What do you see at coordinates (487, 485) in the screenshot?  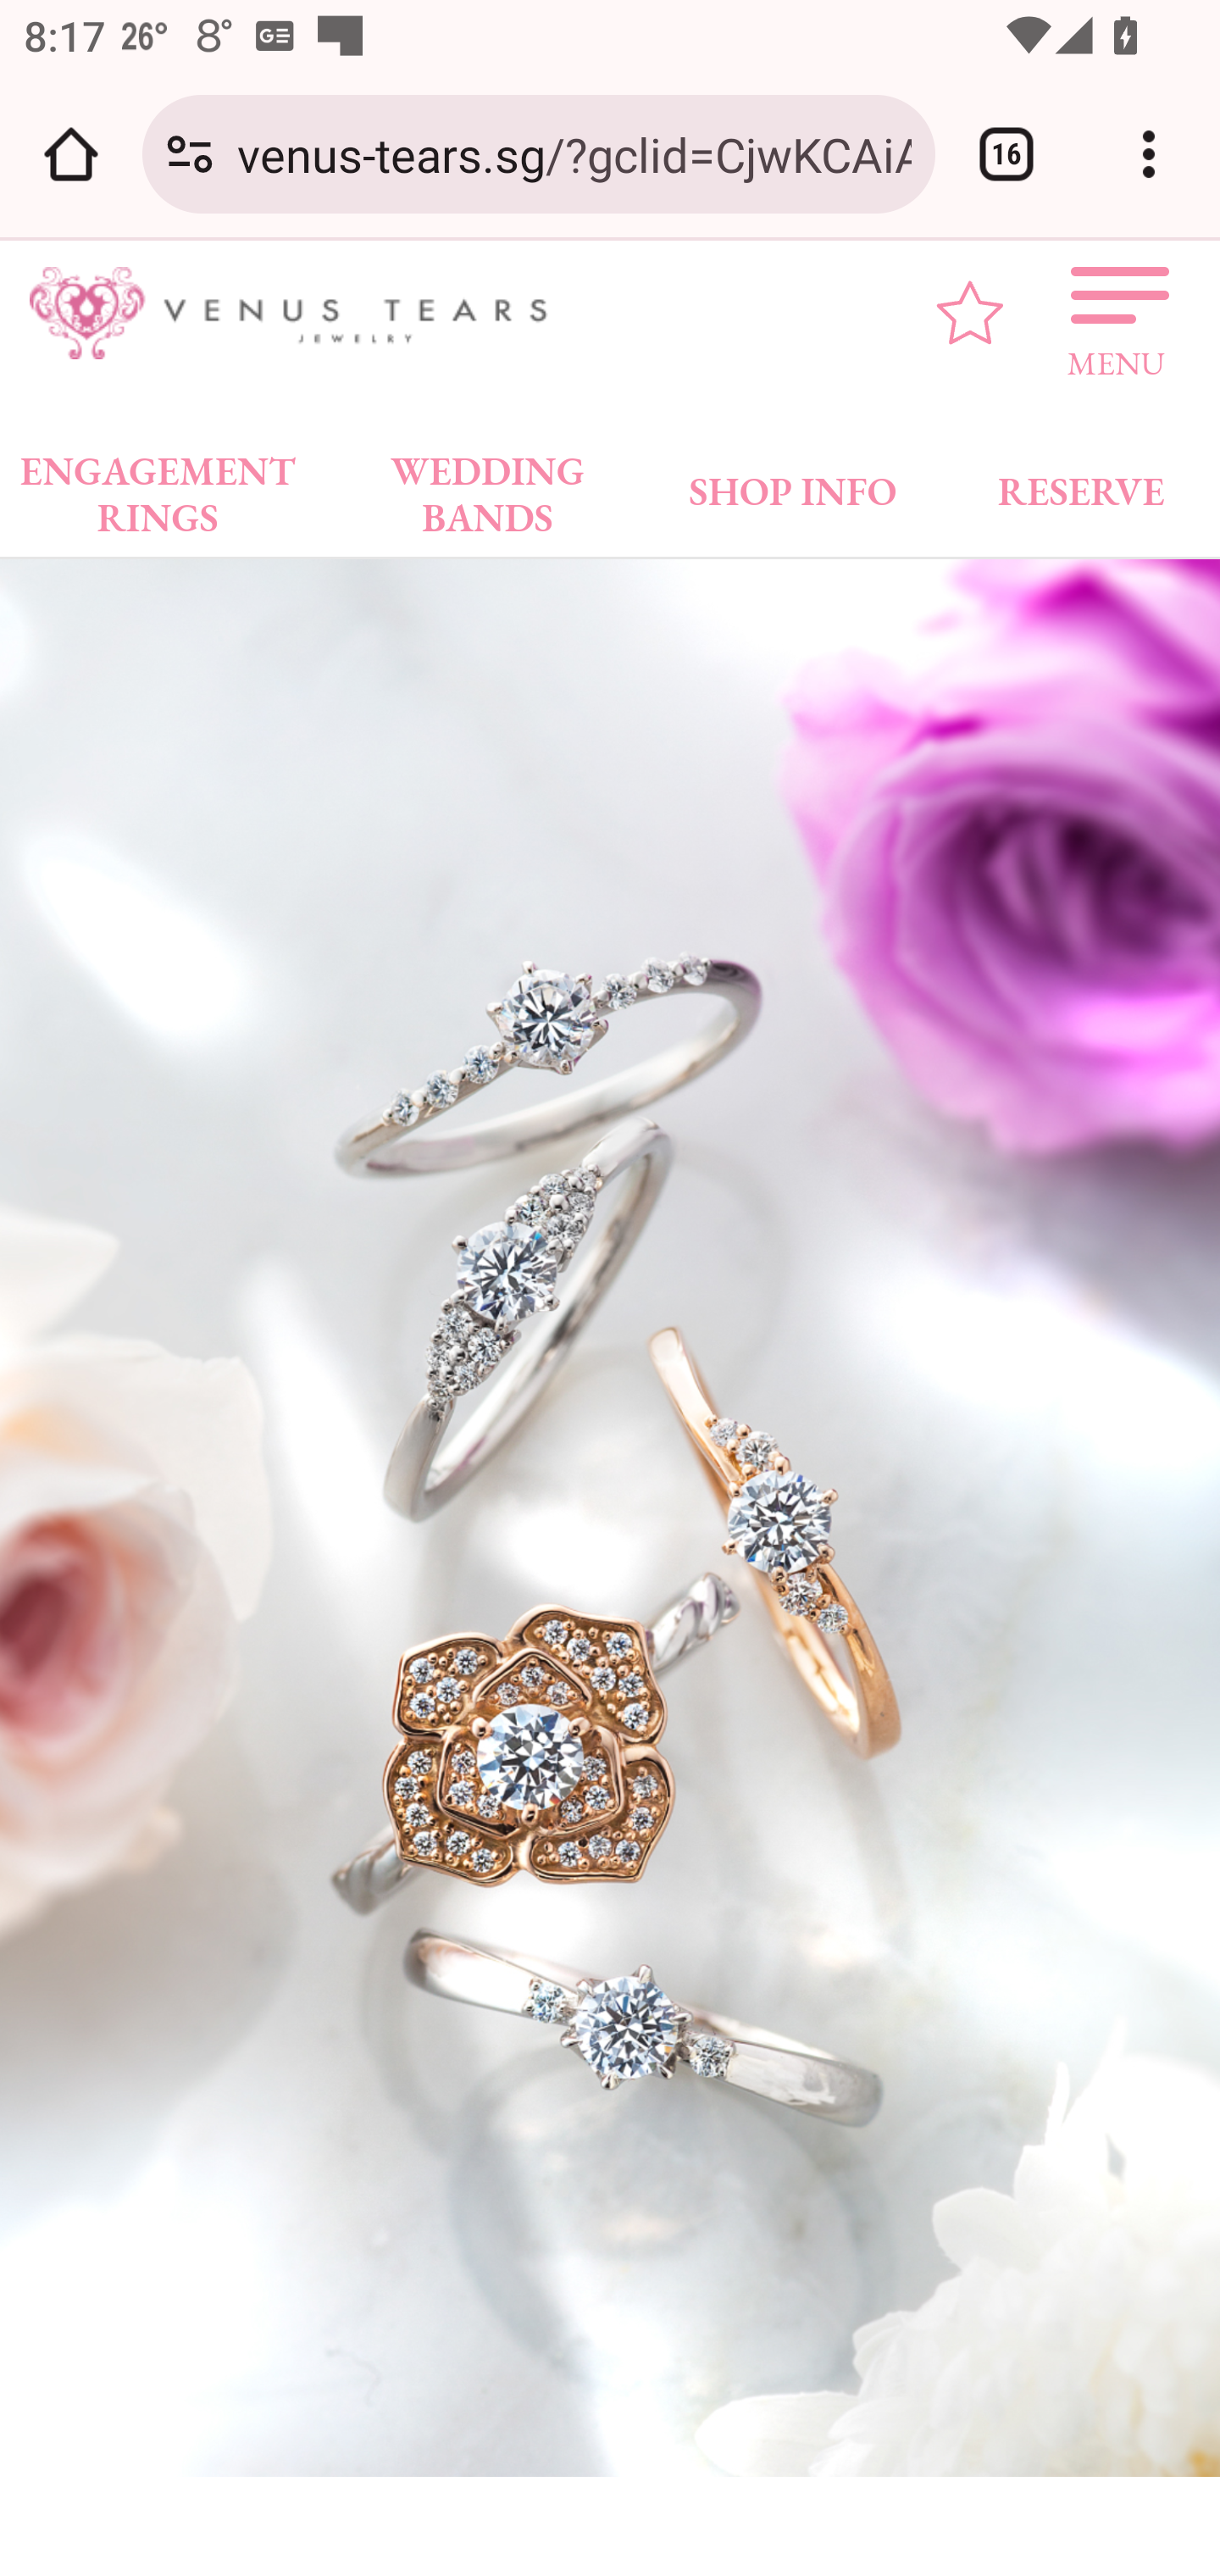 I see `WEDDING BANDS WEDDING BANDS` at bounding box center [487, 485].